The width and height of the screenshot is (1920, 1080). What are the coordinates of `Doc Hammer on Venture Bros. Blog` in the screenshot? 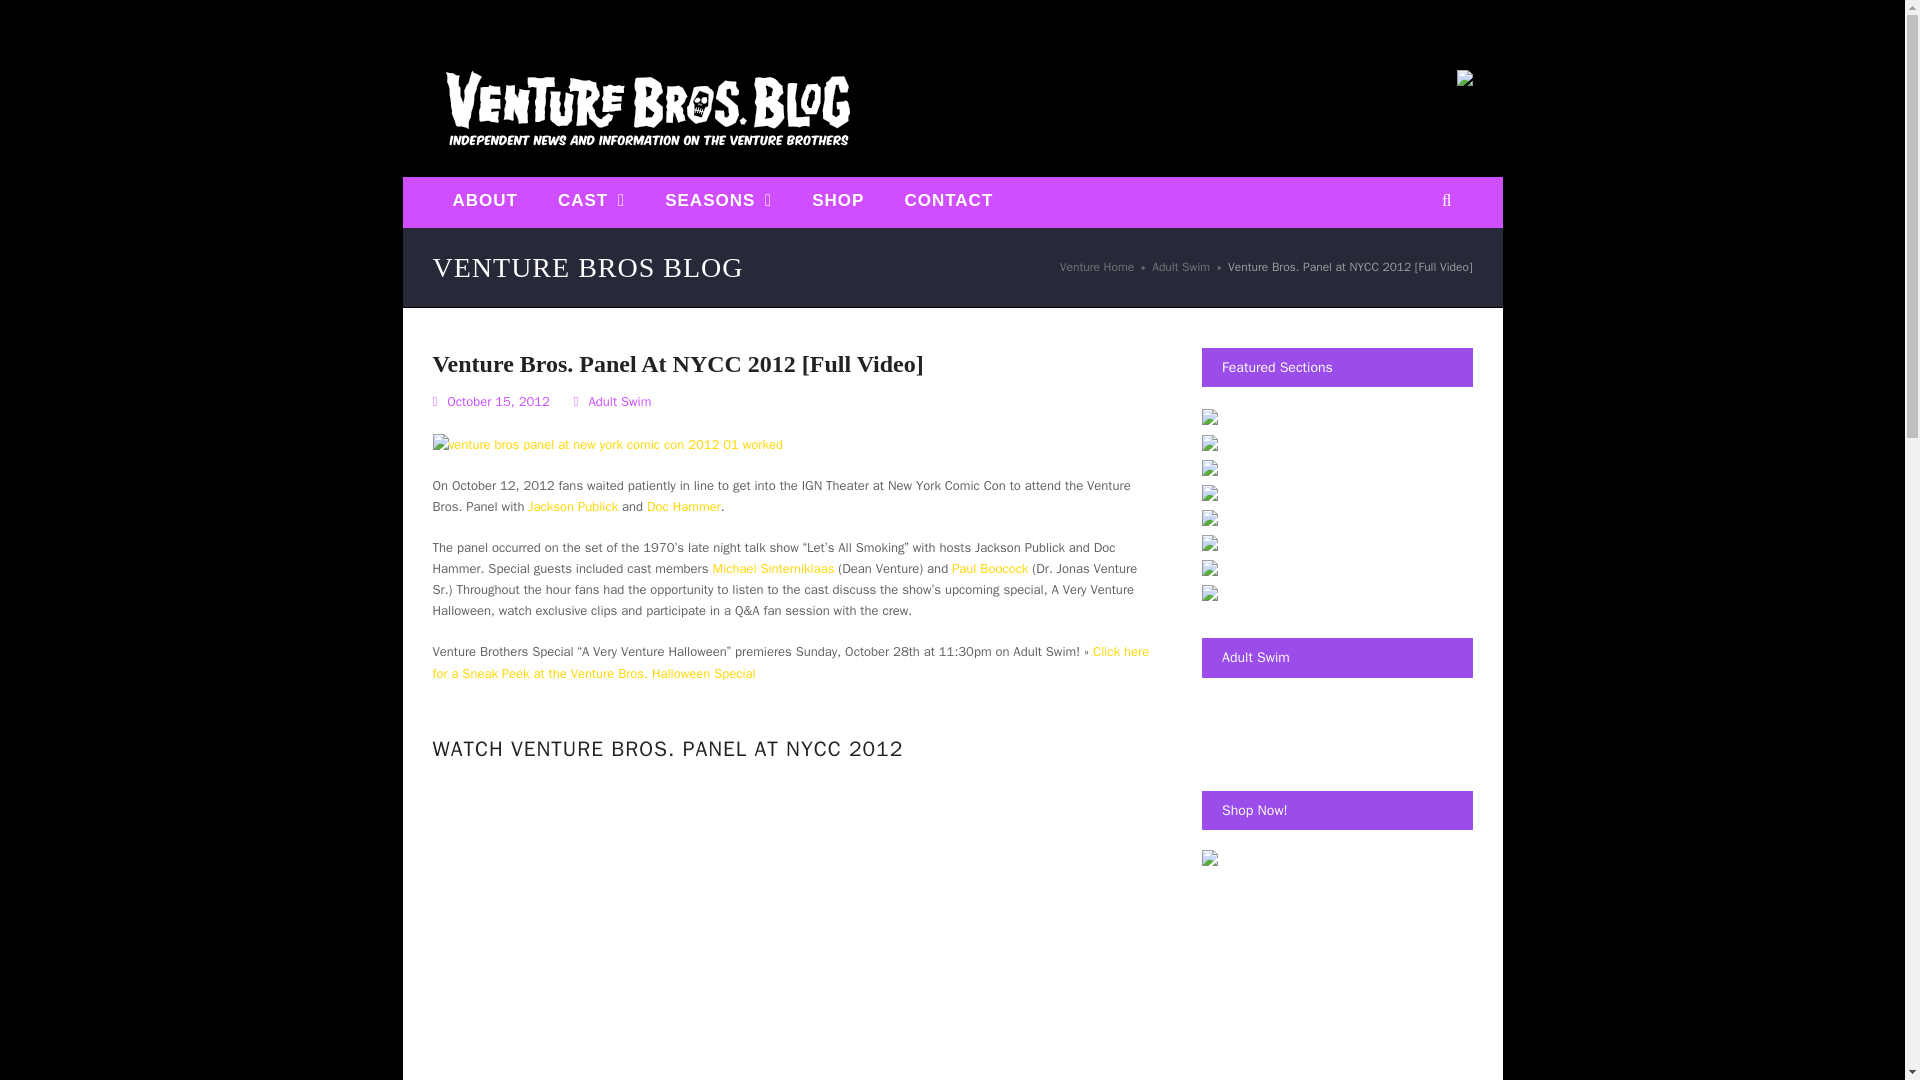 It's located at (684, 506).